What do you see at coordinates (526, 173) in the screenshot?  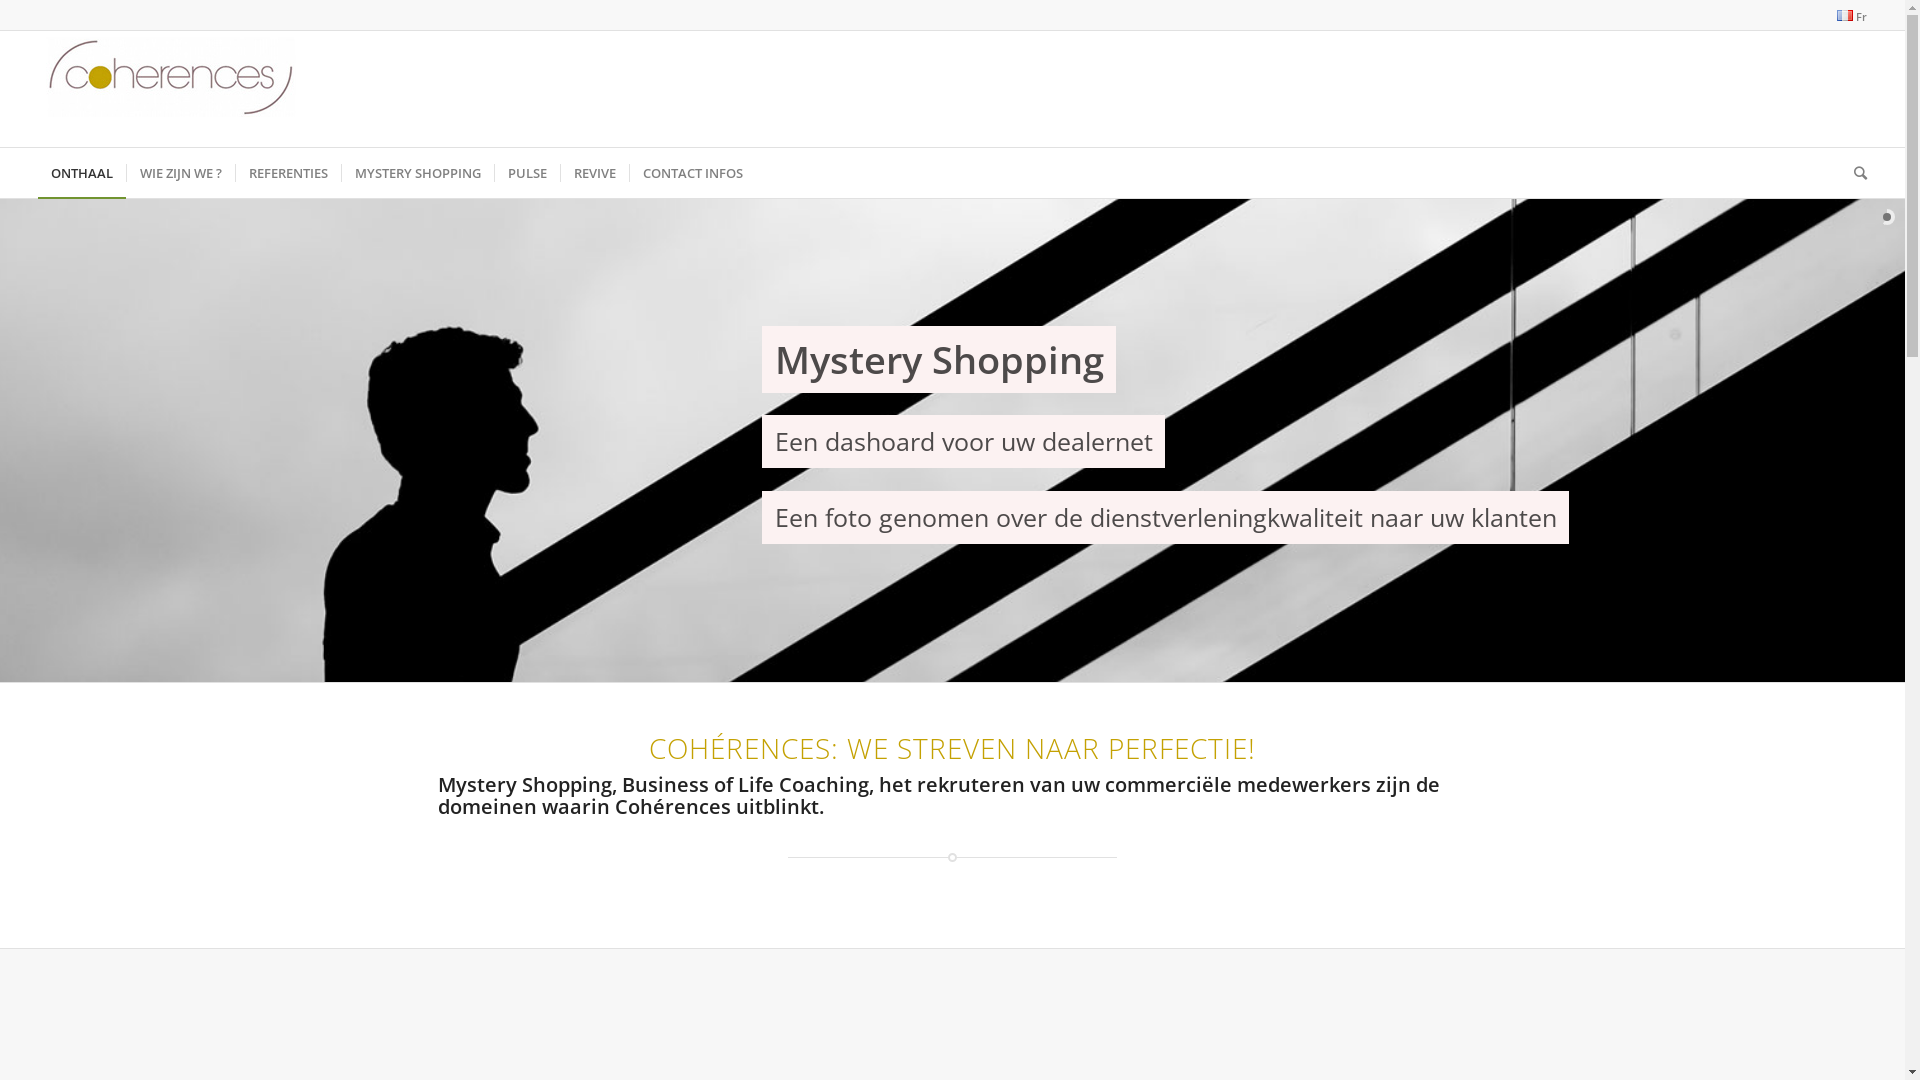 I see `PULSE` at bounding box center [526, 173].